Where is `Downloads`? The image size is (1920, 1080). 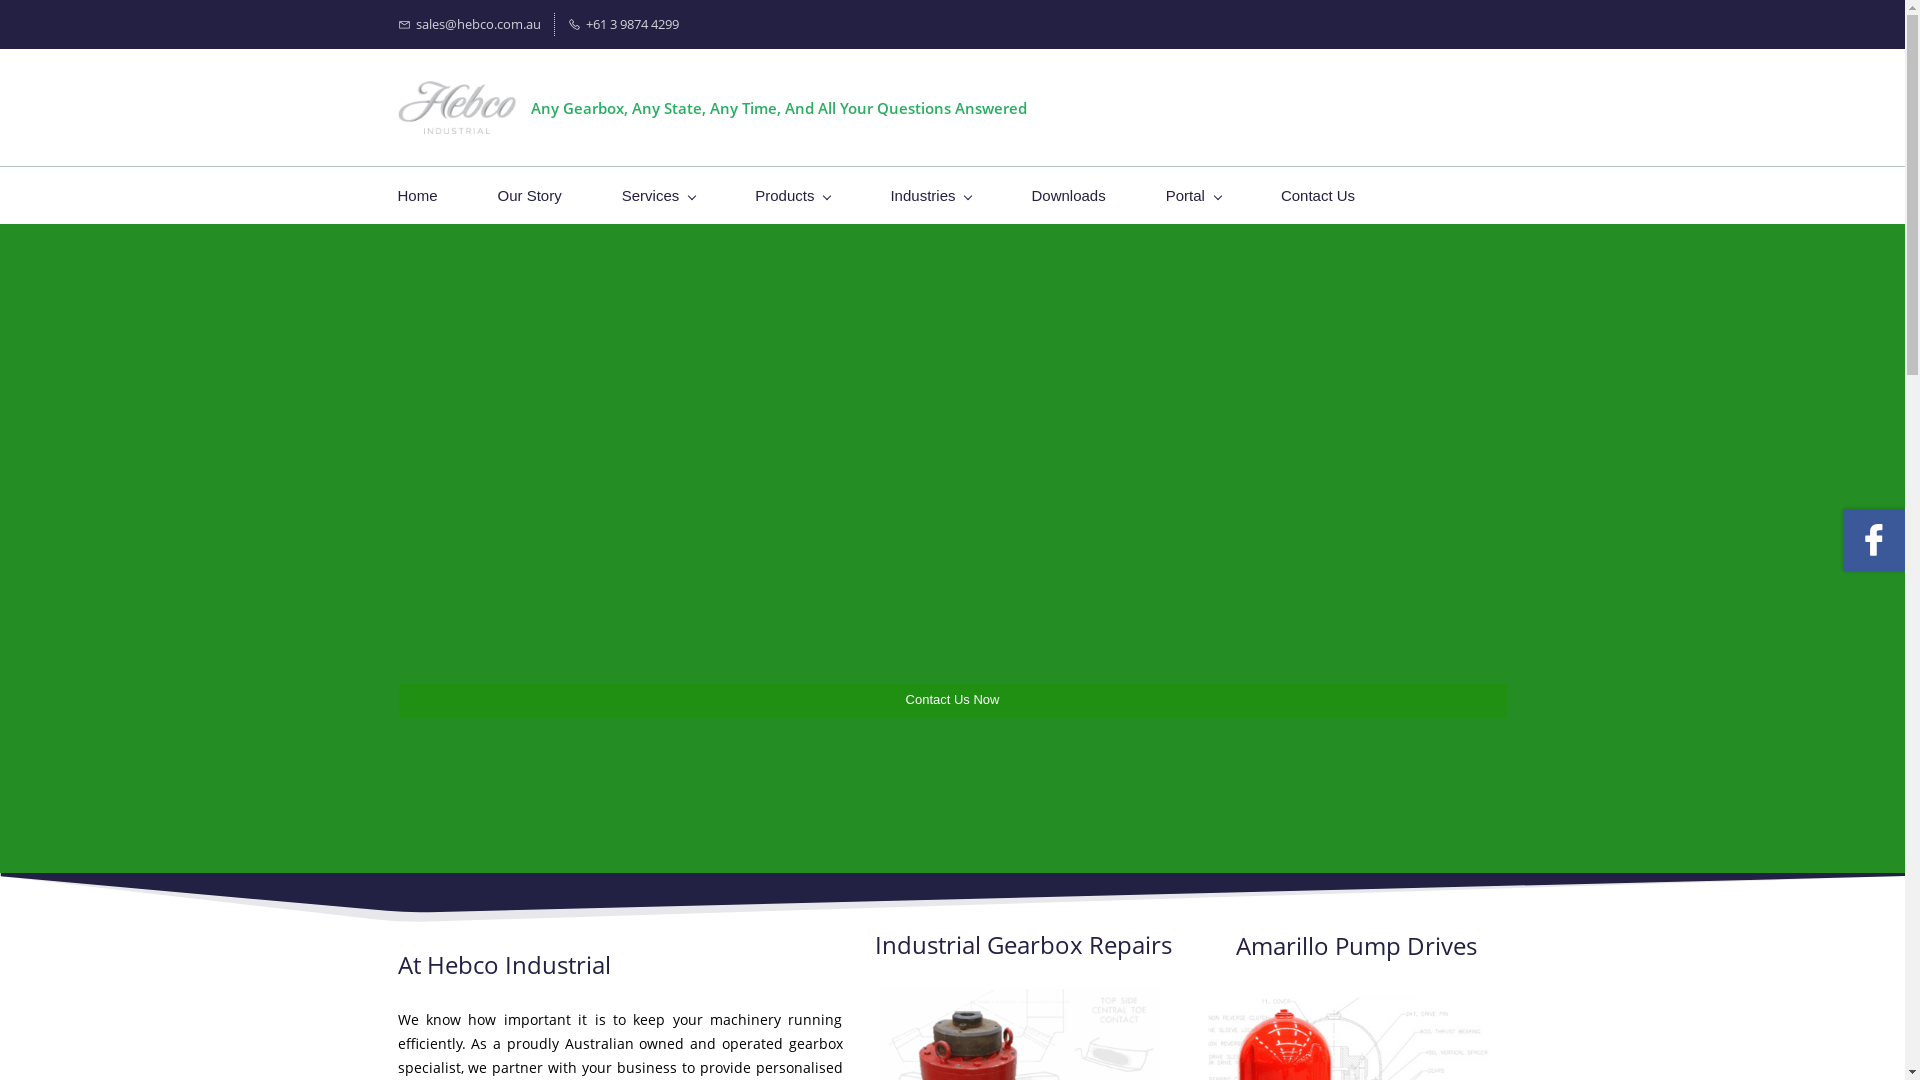
Downloads is located at coordinates (1068, 196).